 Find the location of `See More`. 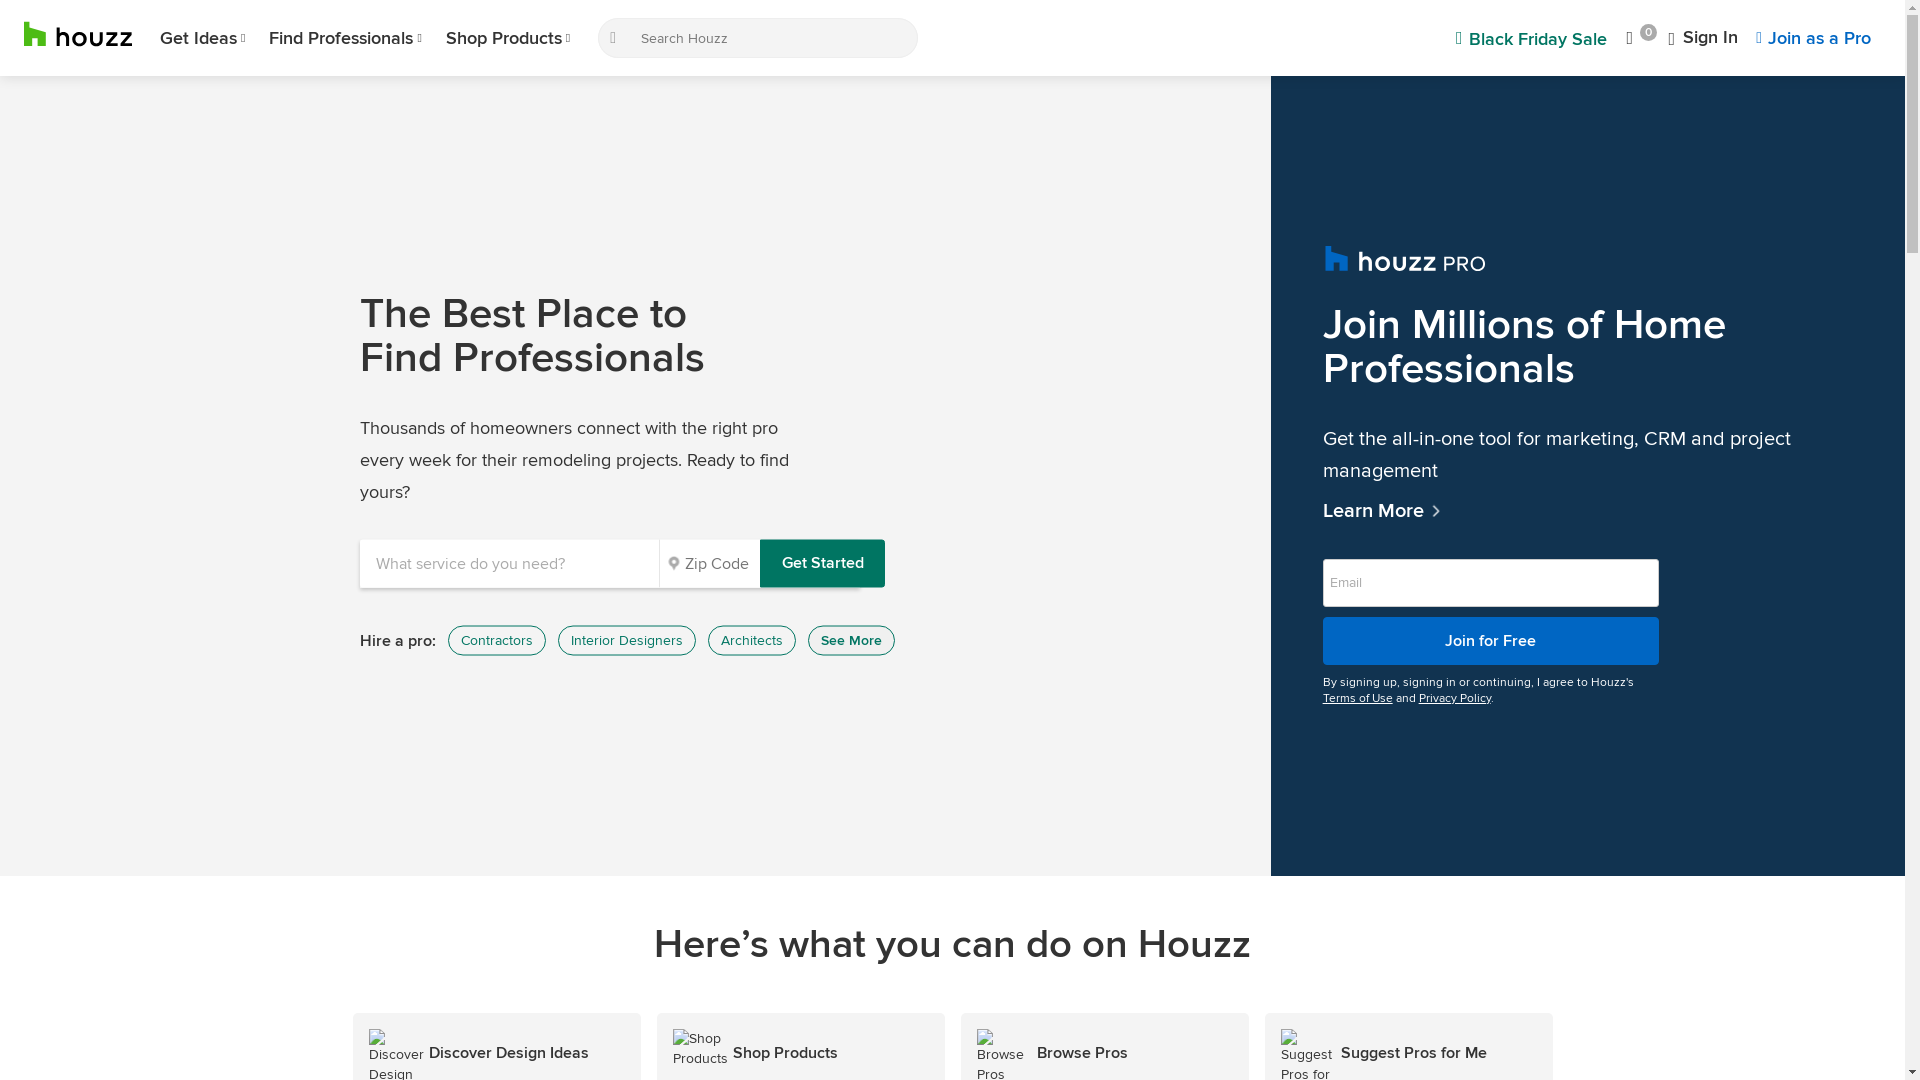

See More is located at coordinates (852, 641).